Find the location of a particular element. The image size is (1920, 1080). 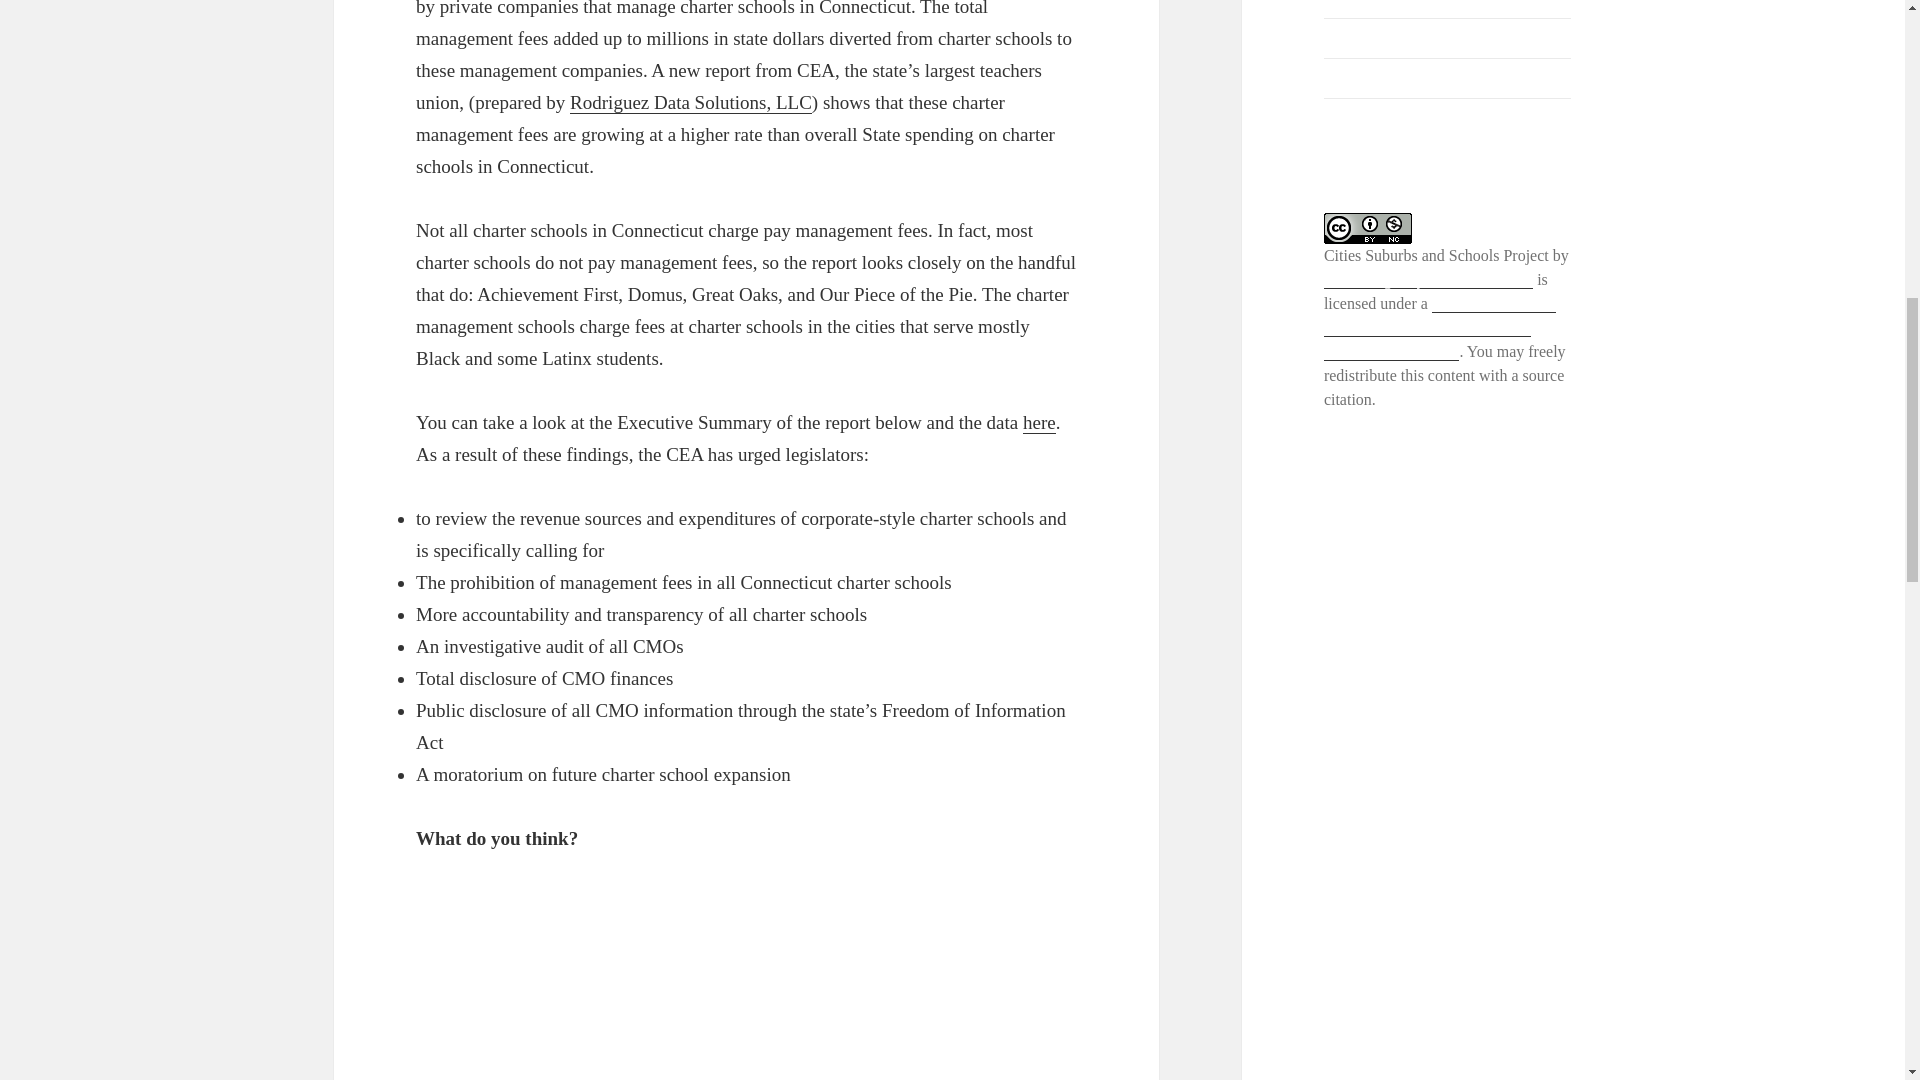

Entries feed is located at coordinates (1362, 38).